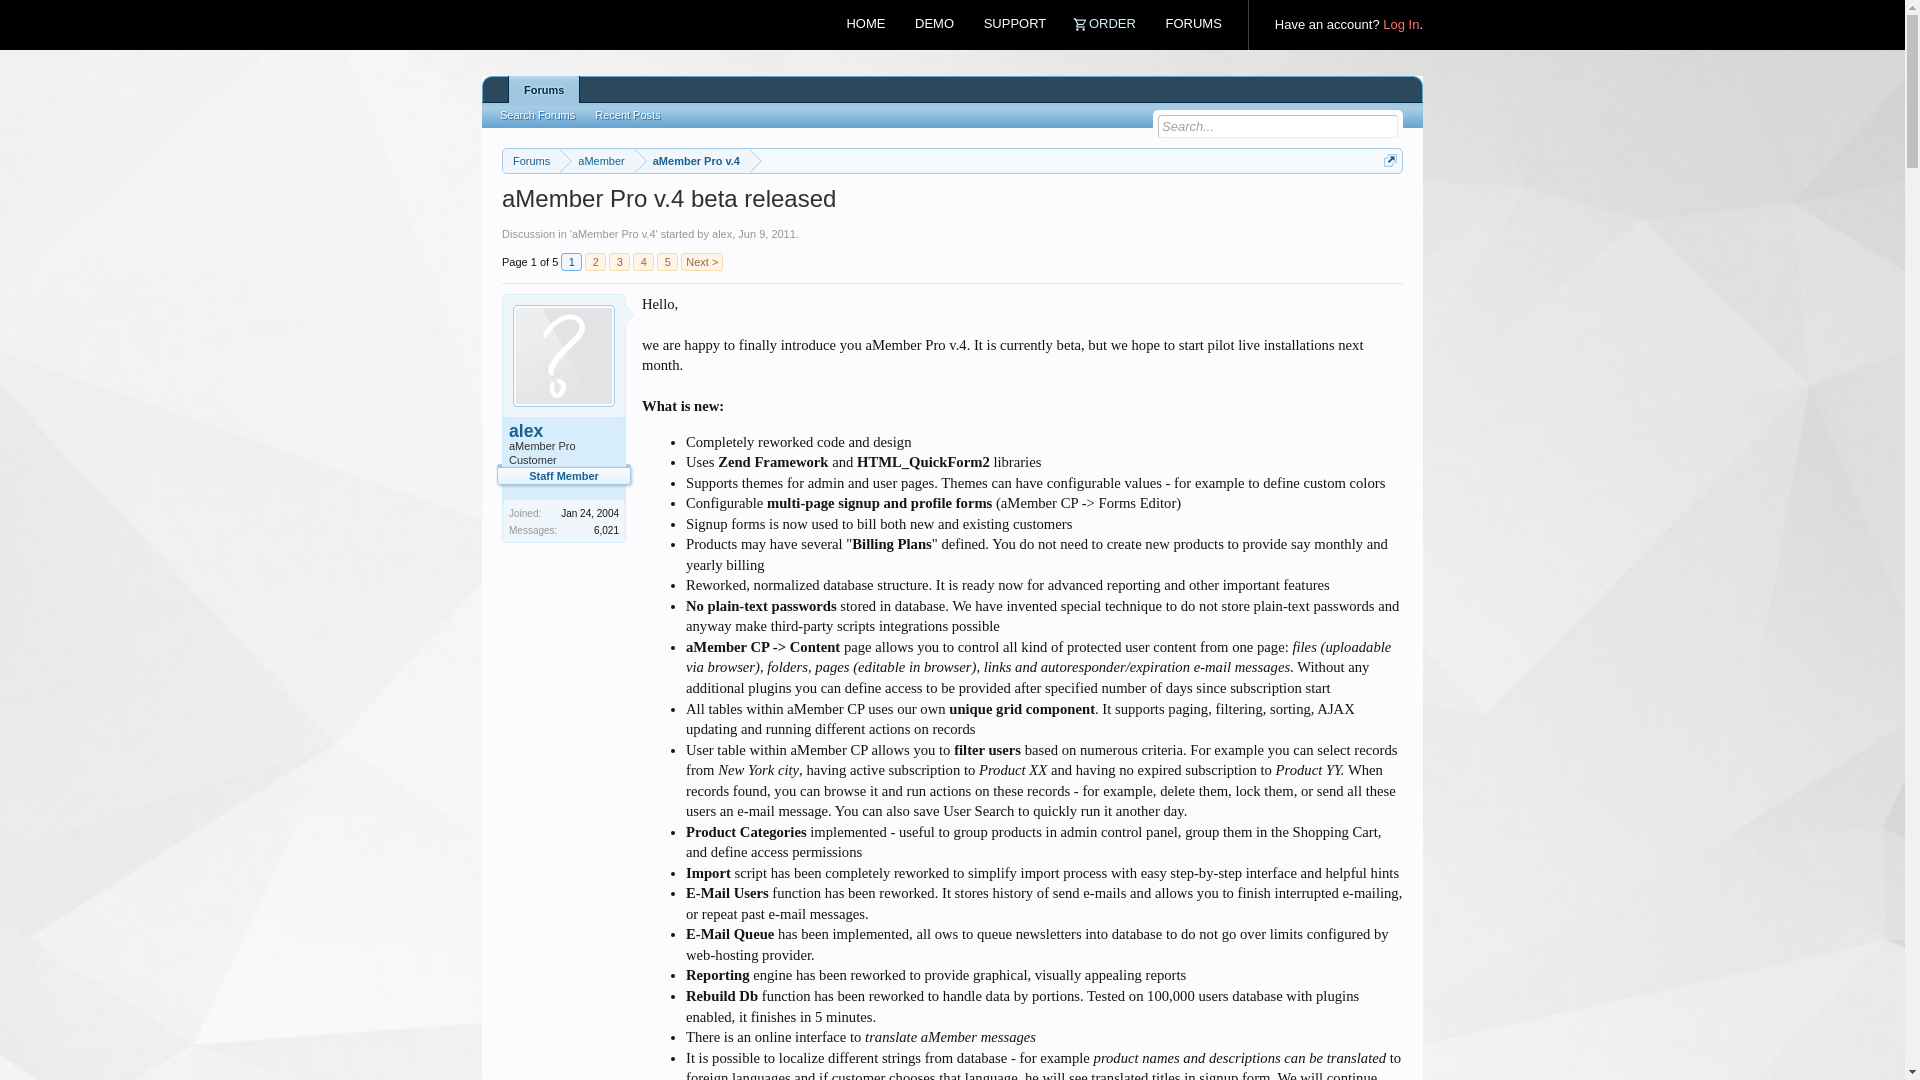  What do you see at coordinates (606, 530) in the screenshot?
I see `6,021` at bounding box center [606, 530].